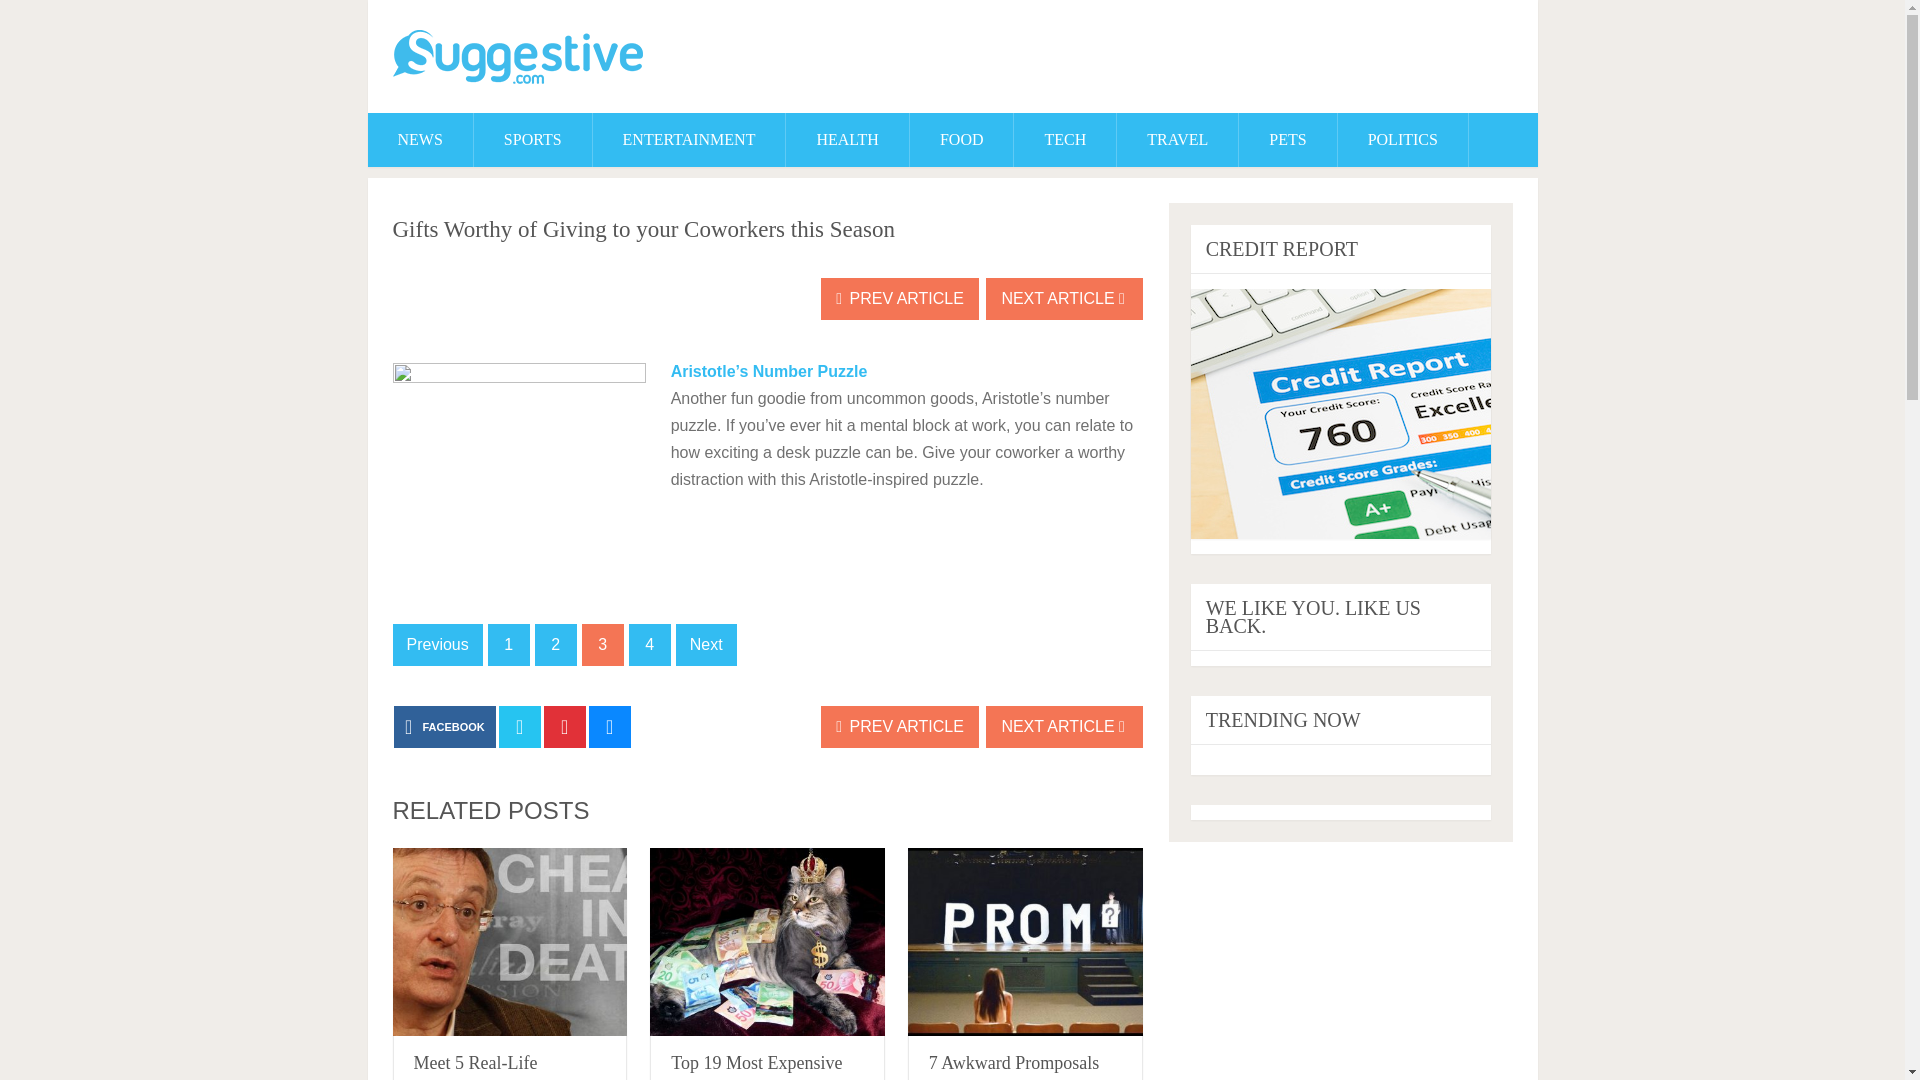 The height and width of the screenshot is (1080, 1920). I want to click on Top 19 Most Expensive Cat Breeds, so click(768, 942).